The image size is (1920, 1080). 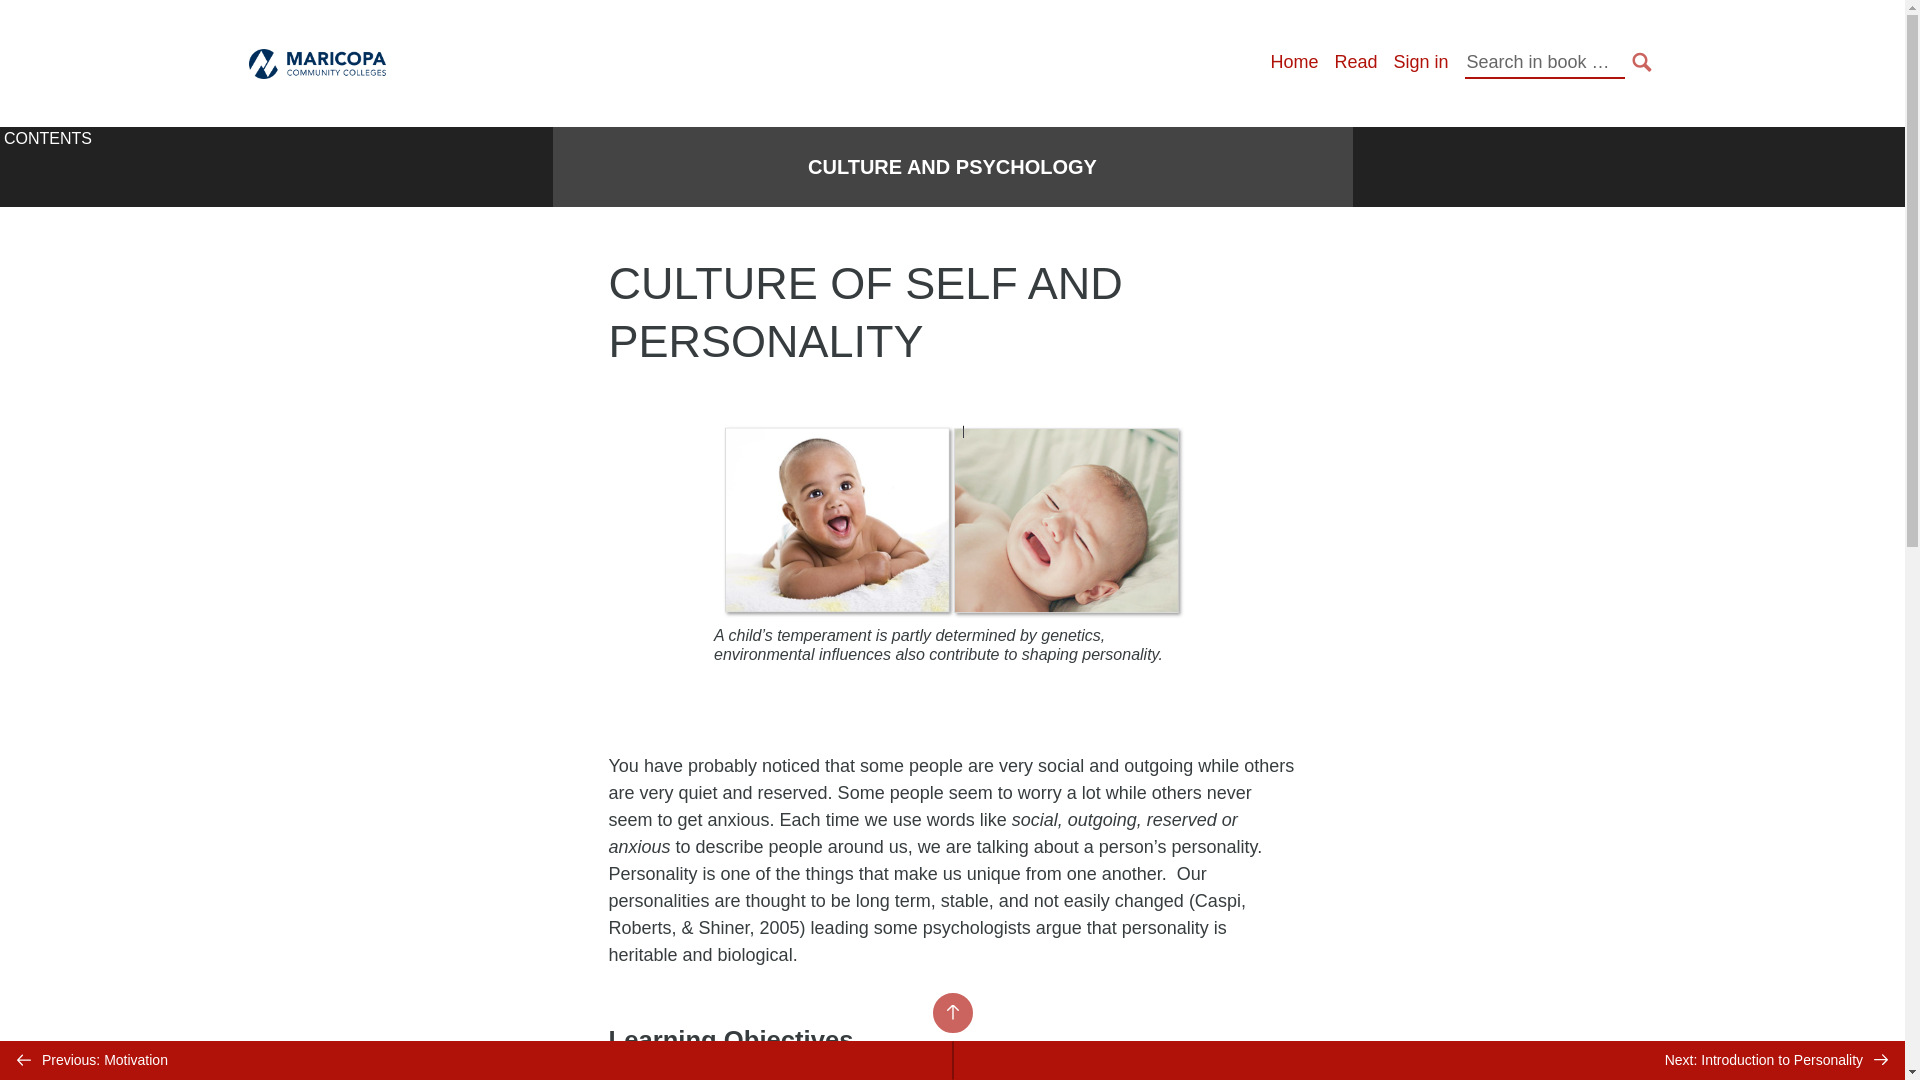 I want to click on Sign in, so click(x=1420, y=62).